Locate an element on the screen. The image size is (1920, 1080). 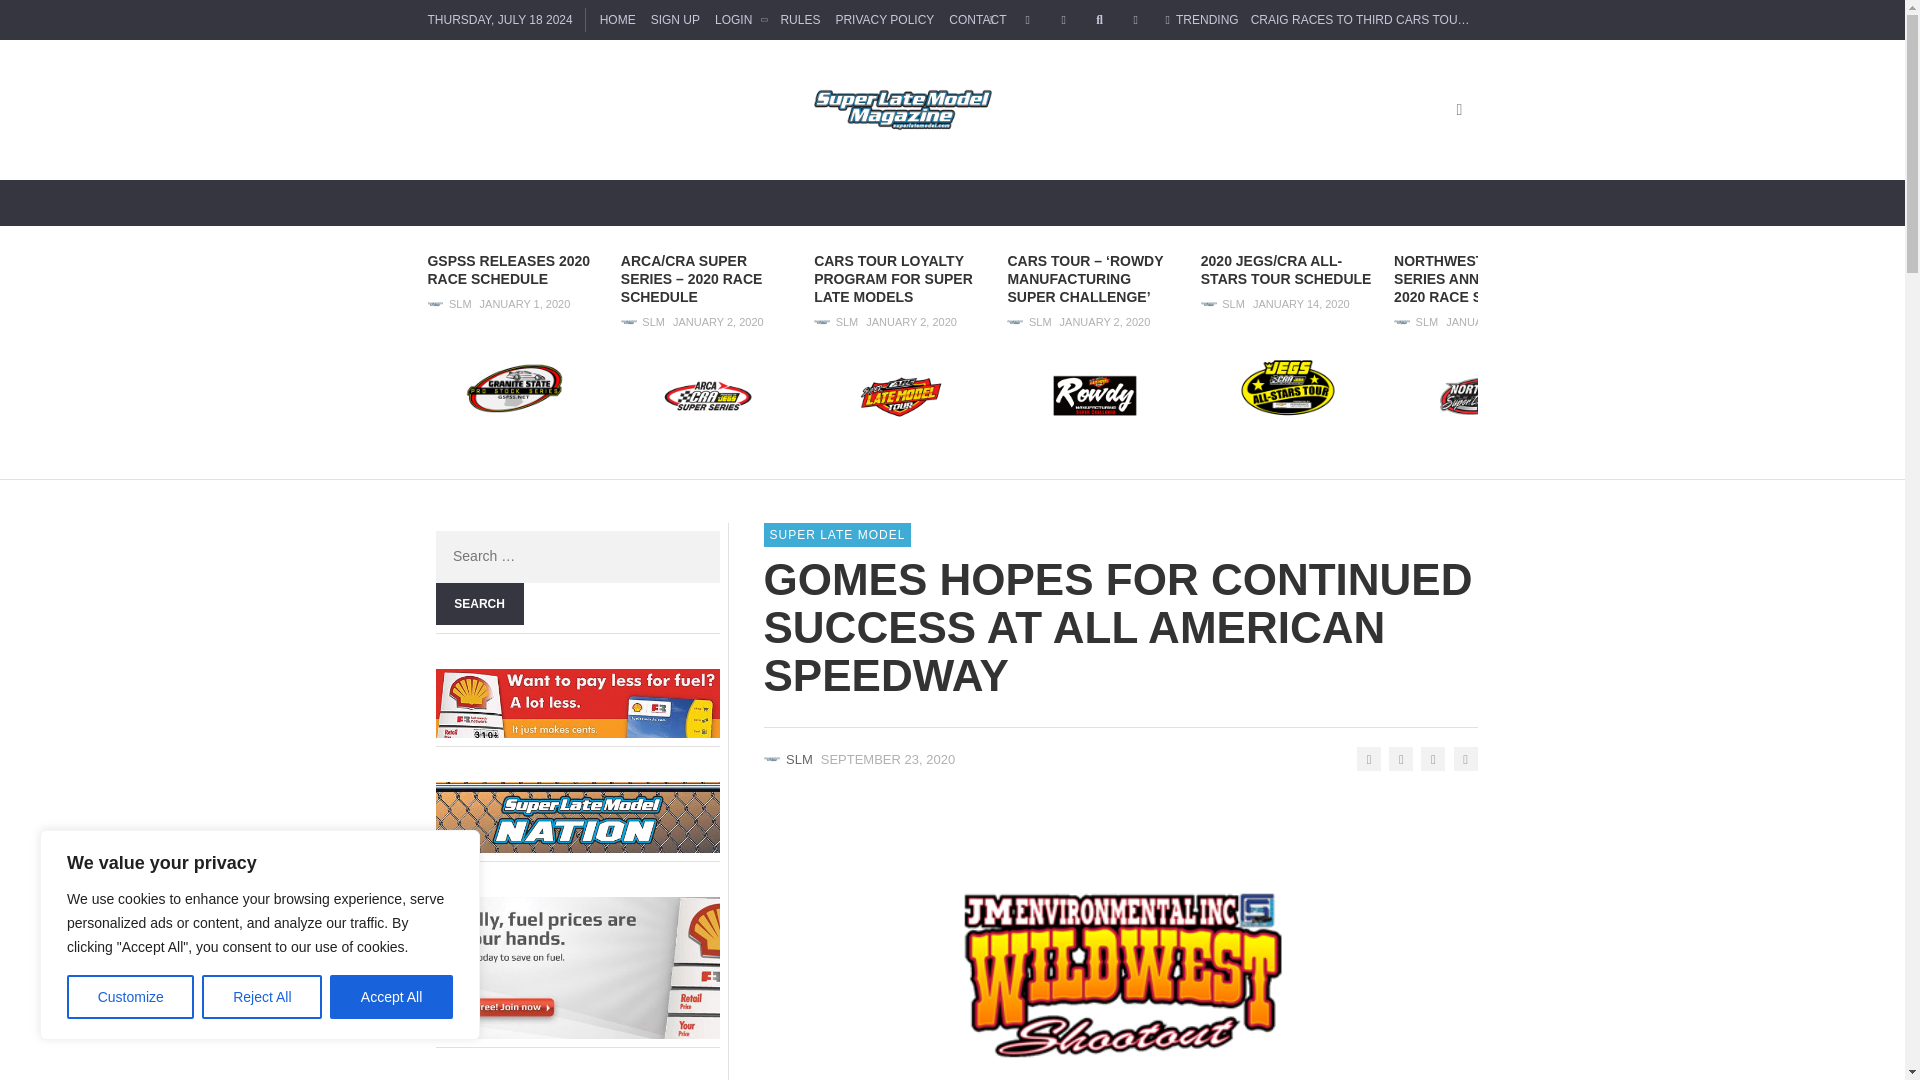
Customize is located at coordinates (130, 997).